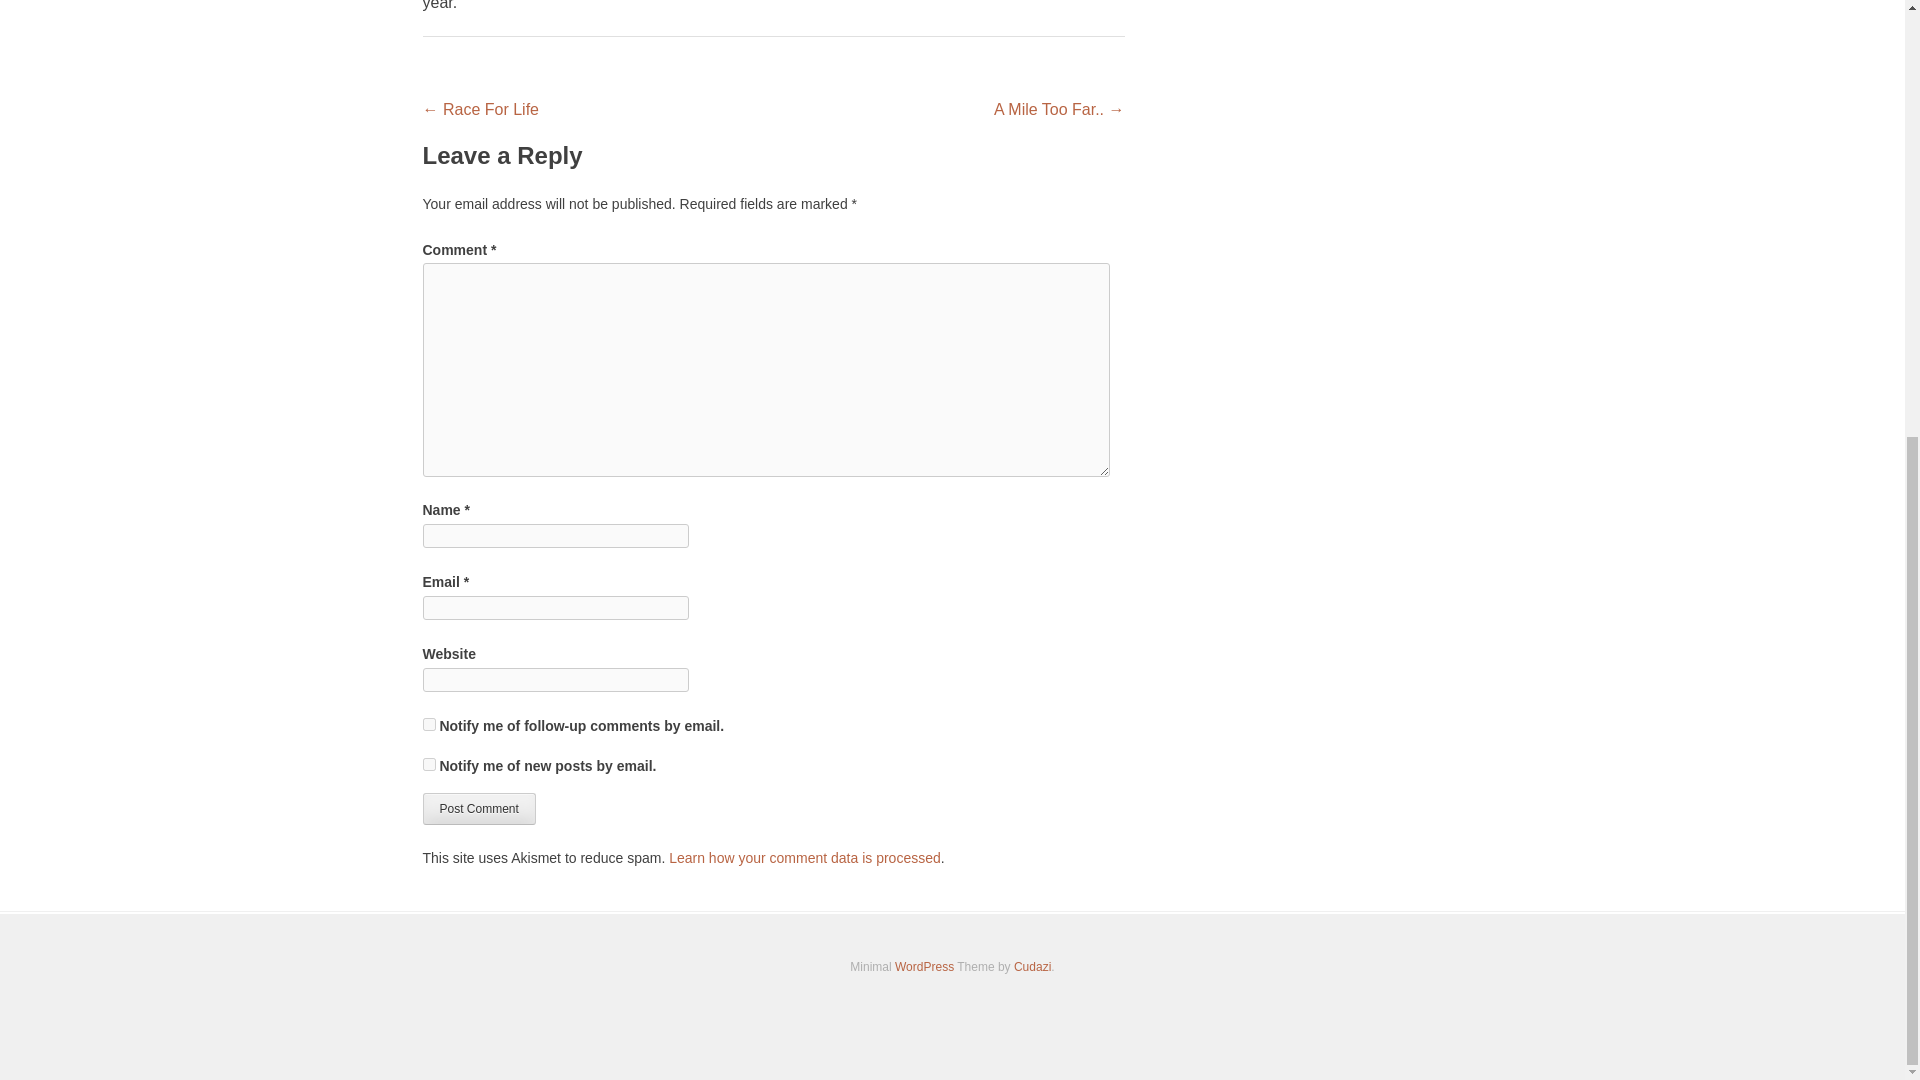  Describe the element at coordinates (428, 724) in the screenshot. I see `subscribe` at that location.